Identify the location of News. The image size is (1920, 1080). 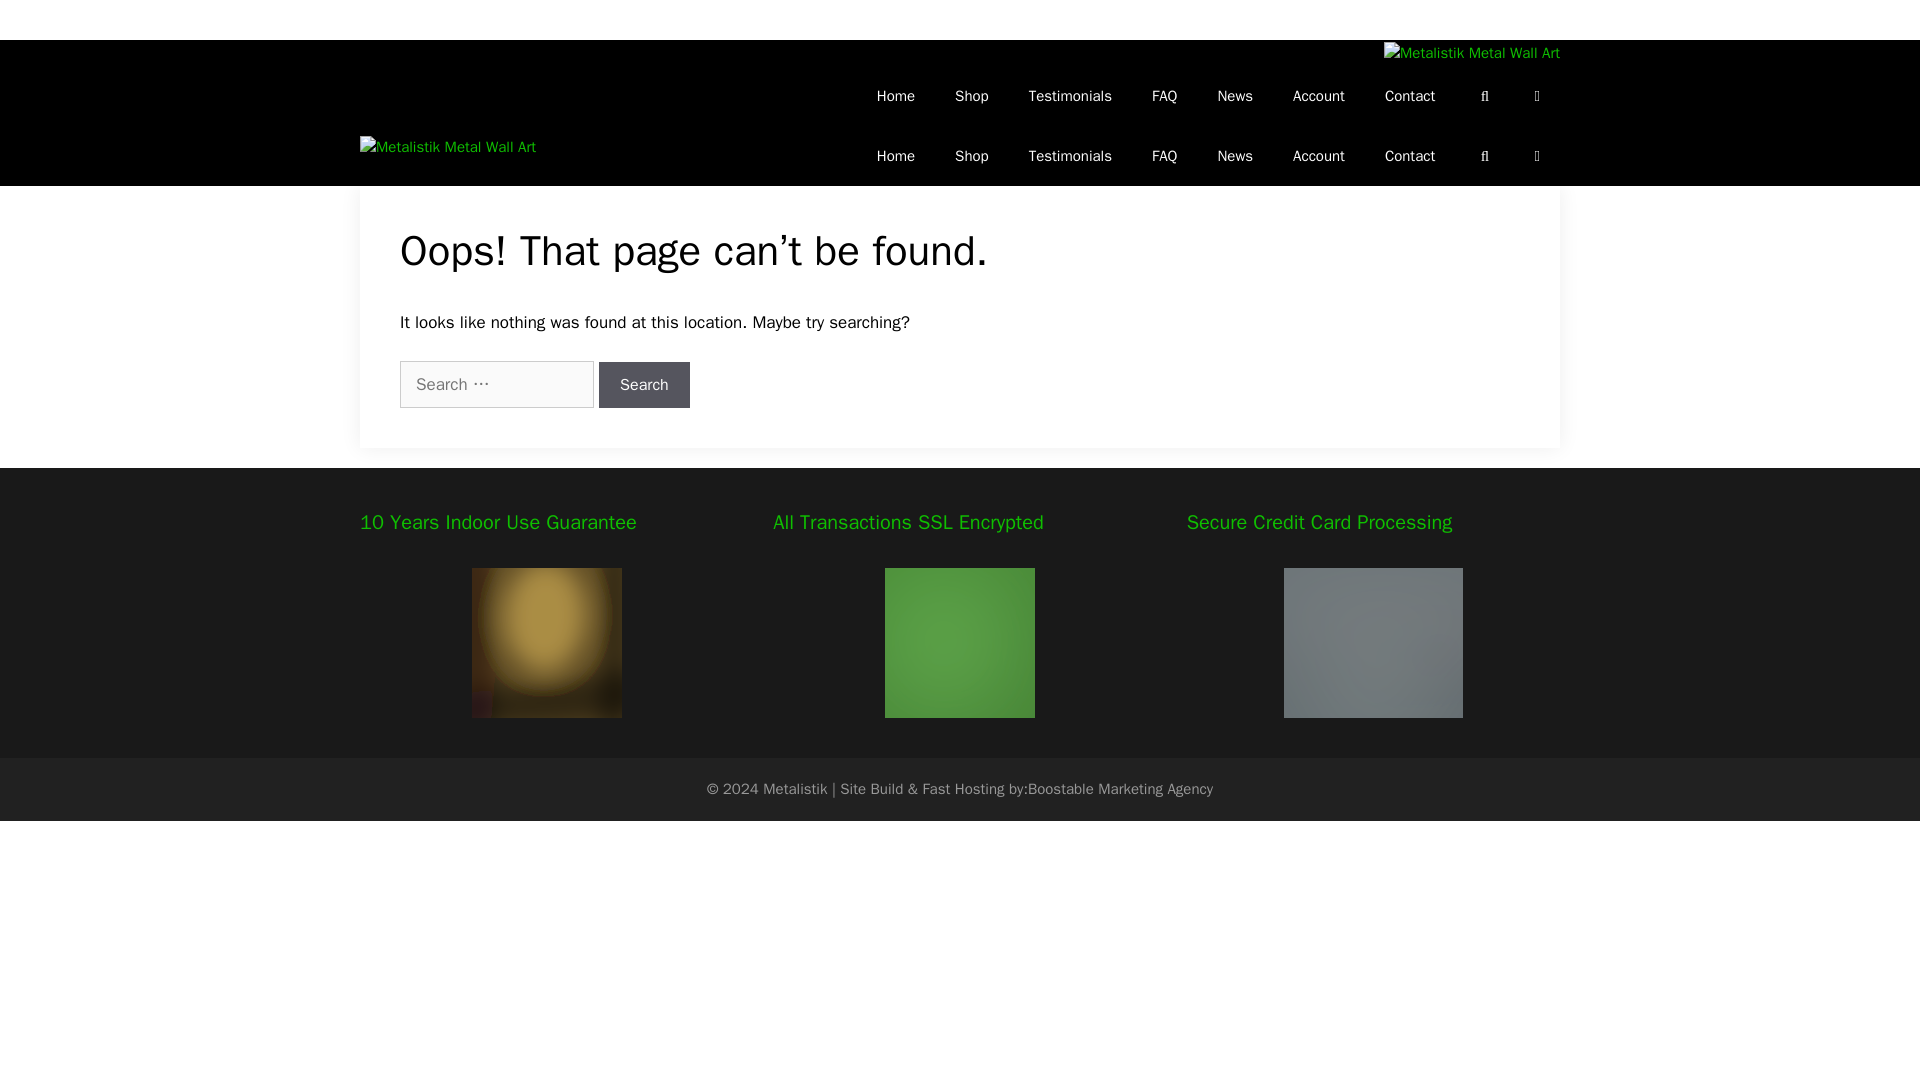
(1234, 96).